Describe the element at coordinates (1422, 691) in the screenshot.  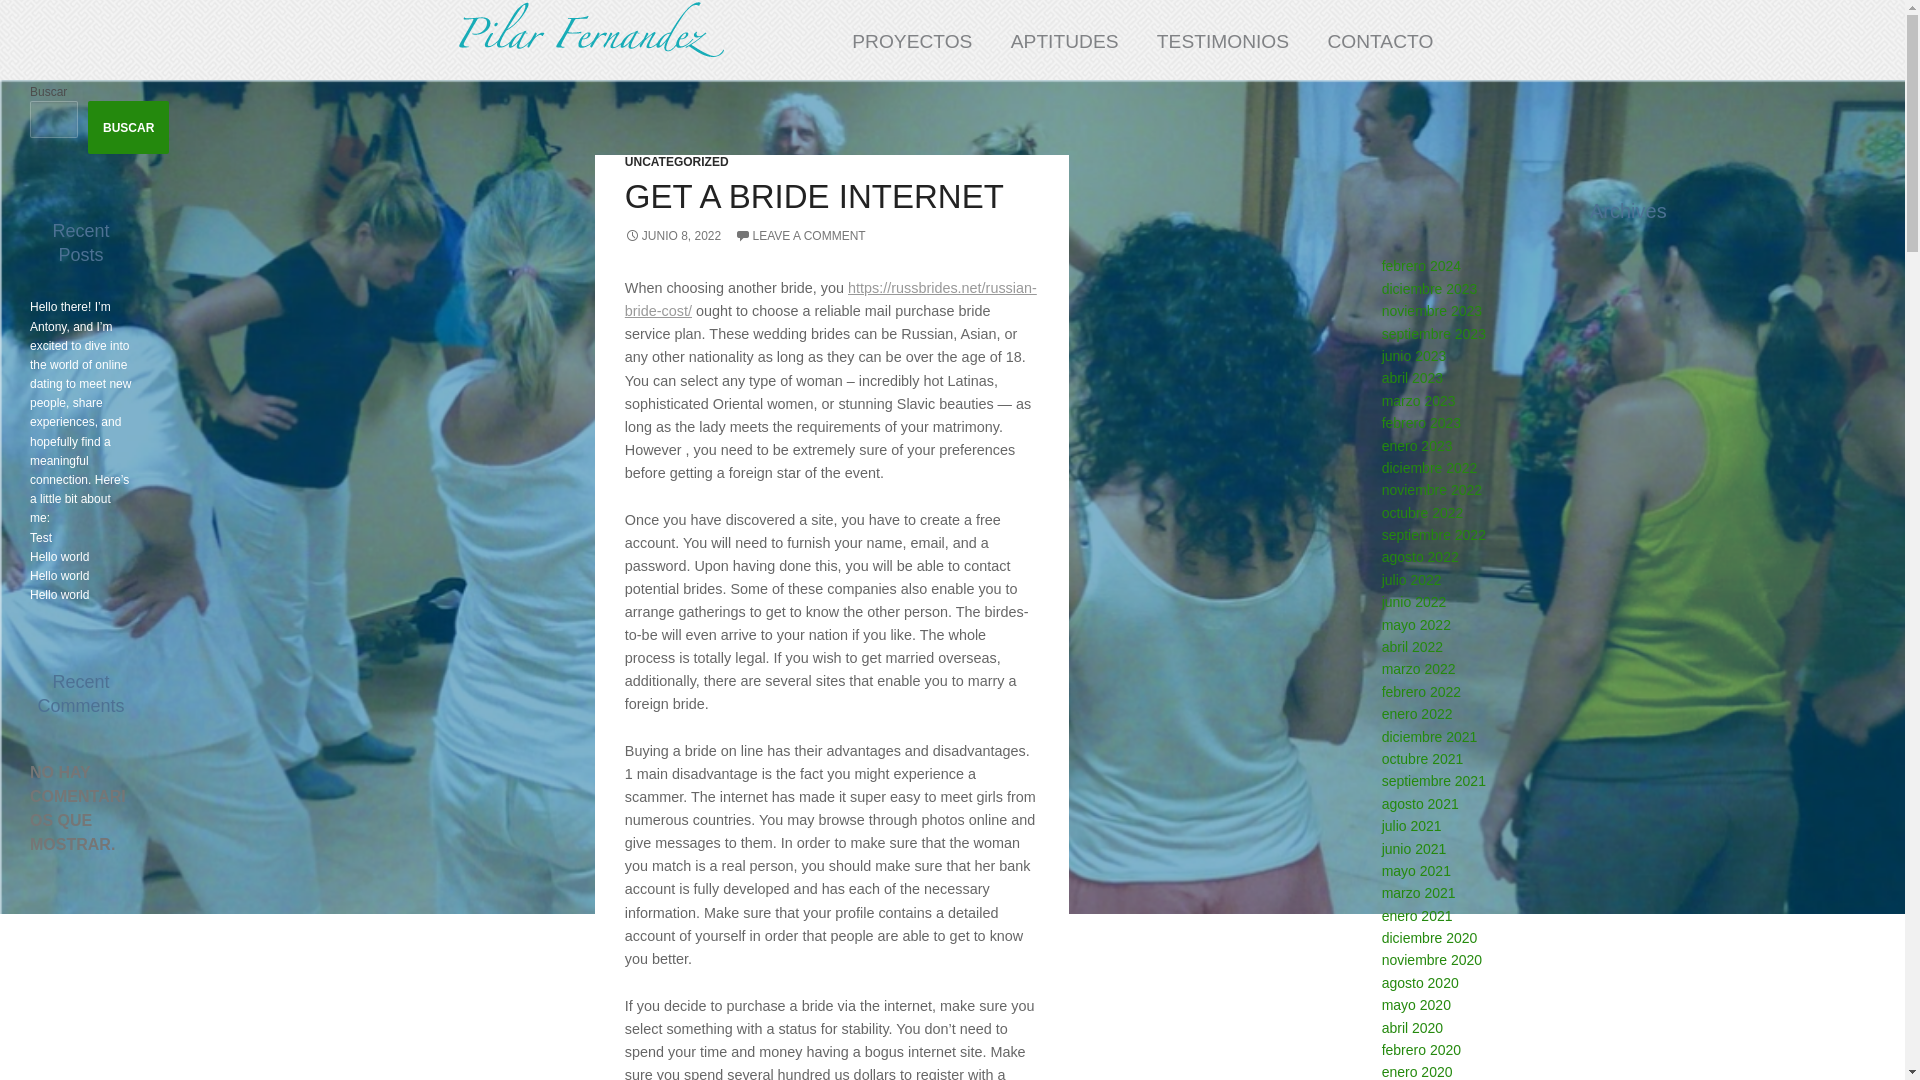
I see `febrero 2022` at that location.